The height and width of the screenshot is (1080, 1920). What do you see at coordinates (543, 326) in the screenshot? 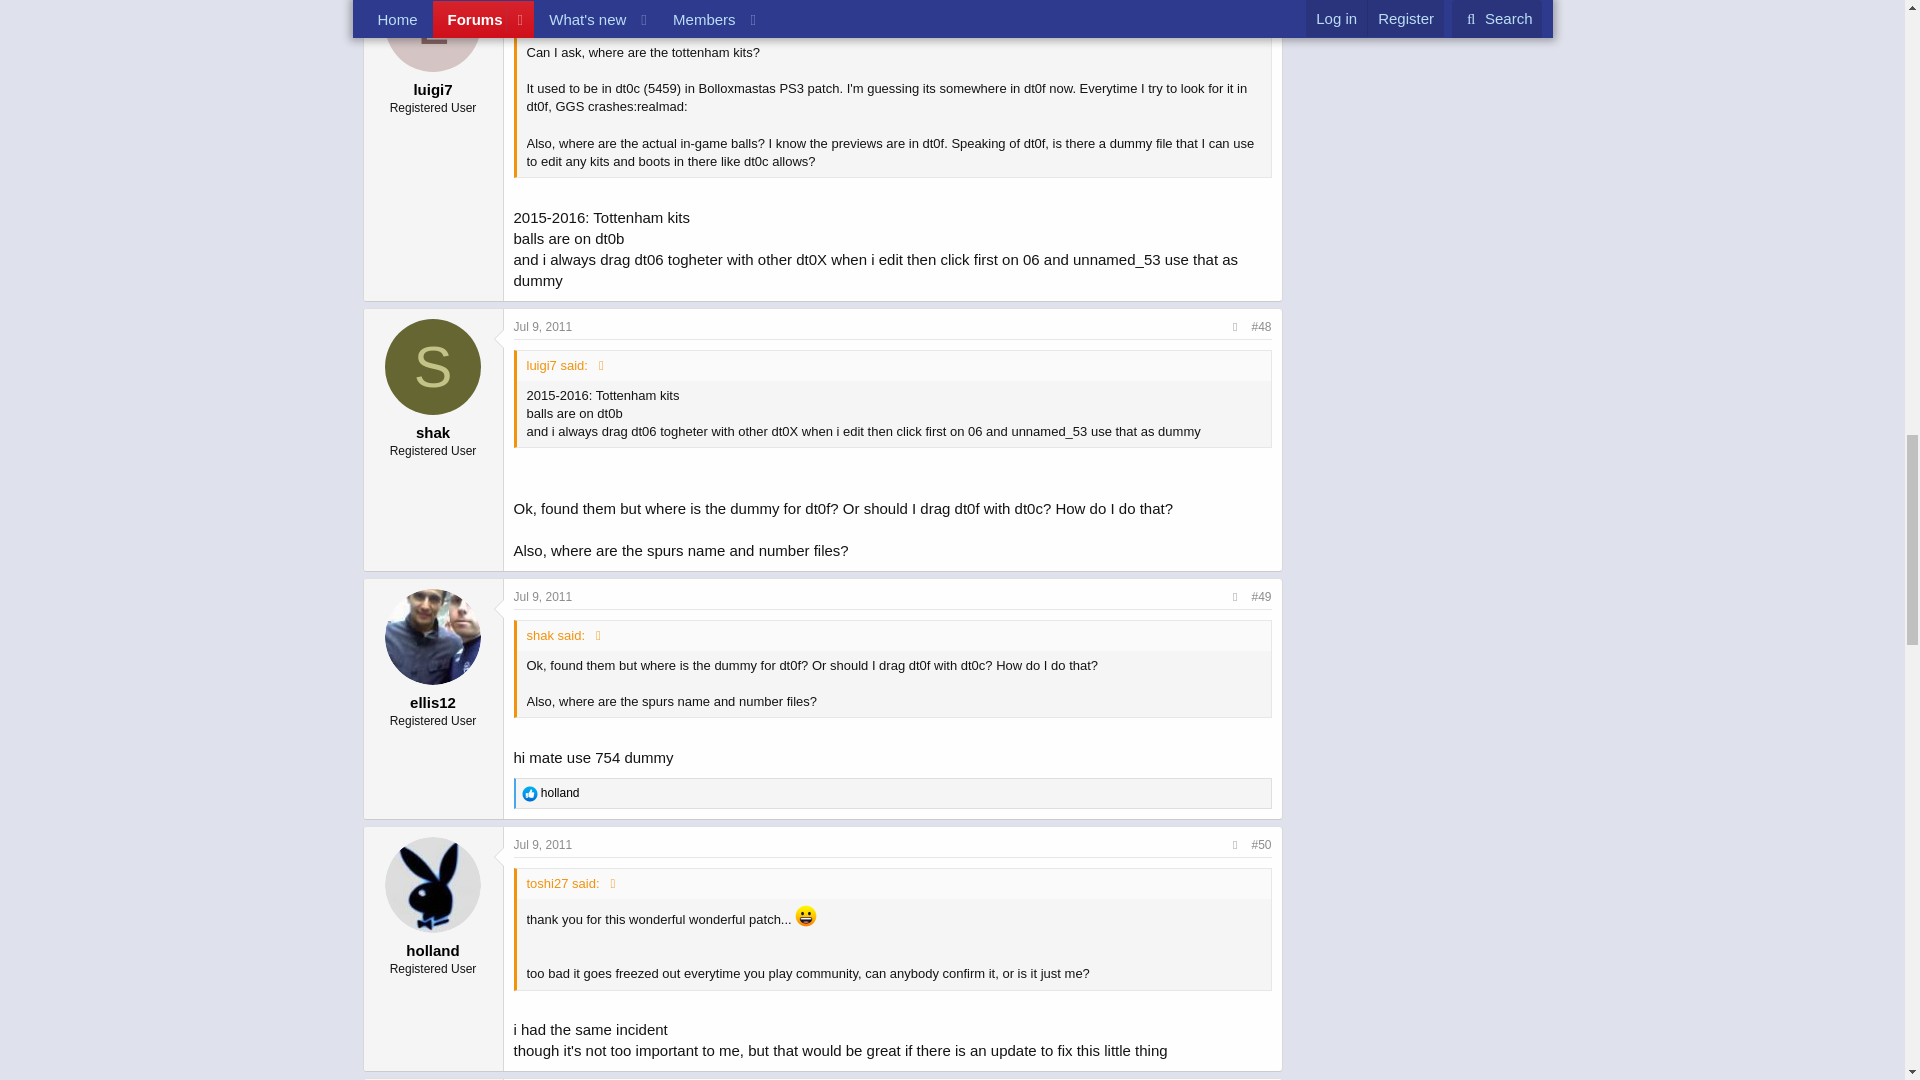
I see `Jul 9, 2011 at 11:33 AM` at bounding box center [543, 326].